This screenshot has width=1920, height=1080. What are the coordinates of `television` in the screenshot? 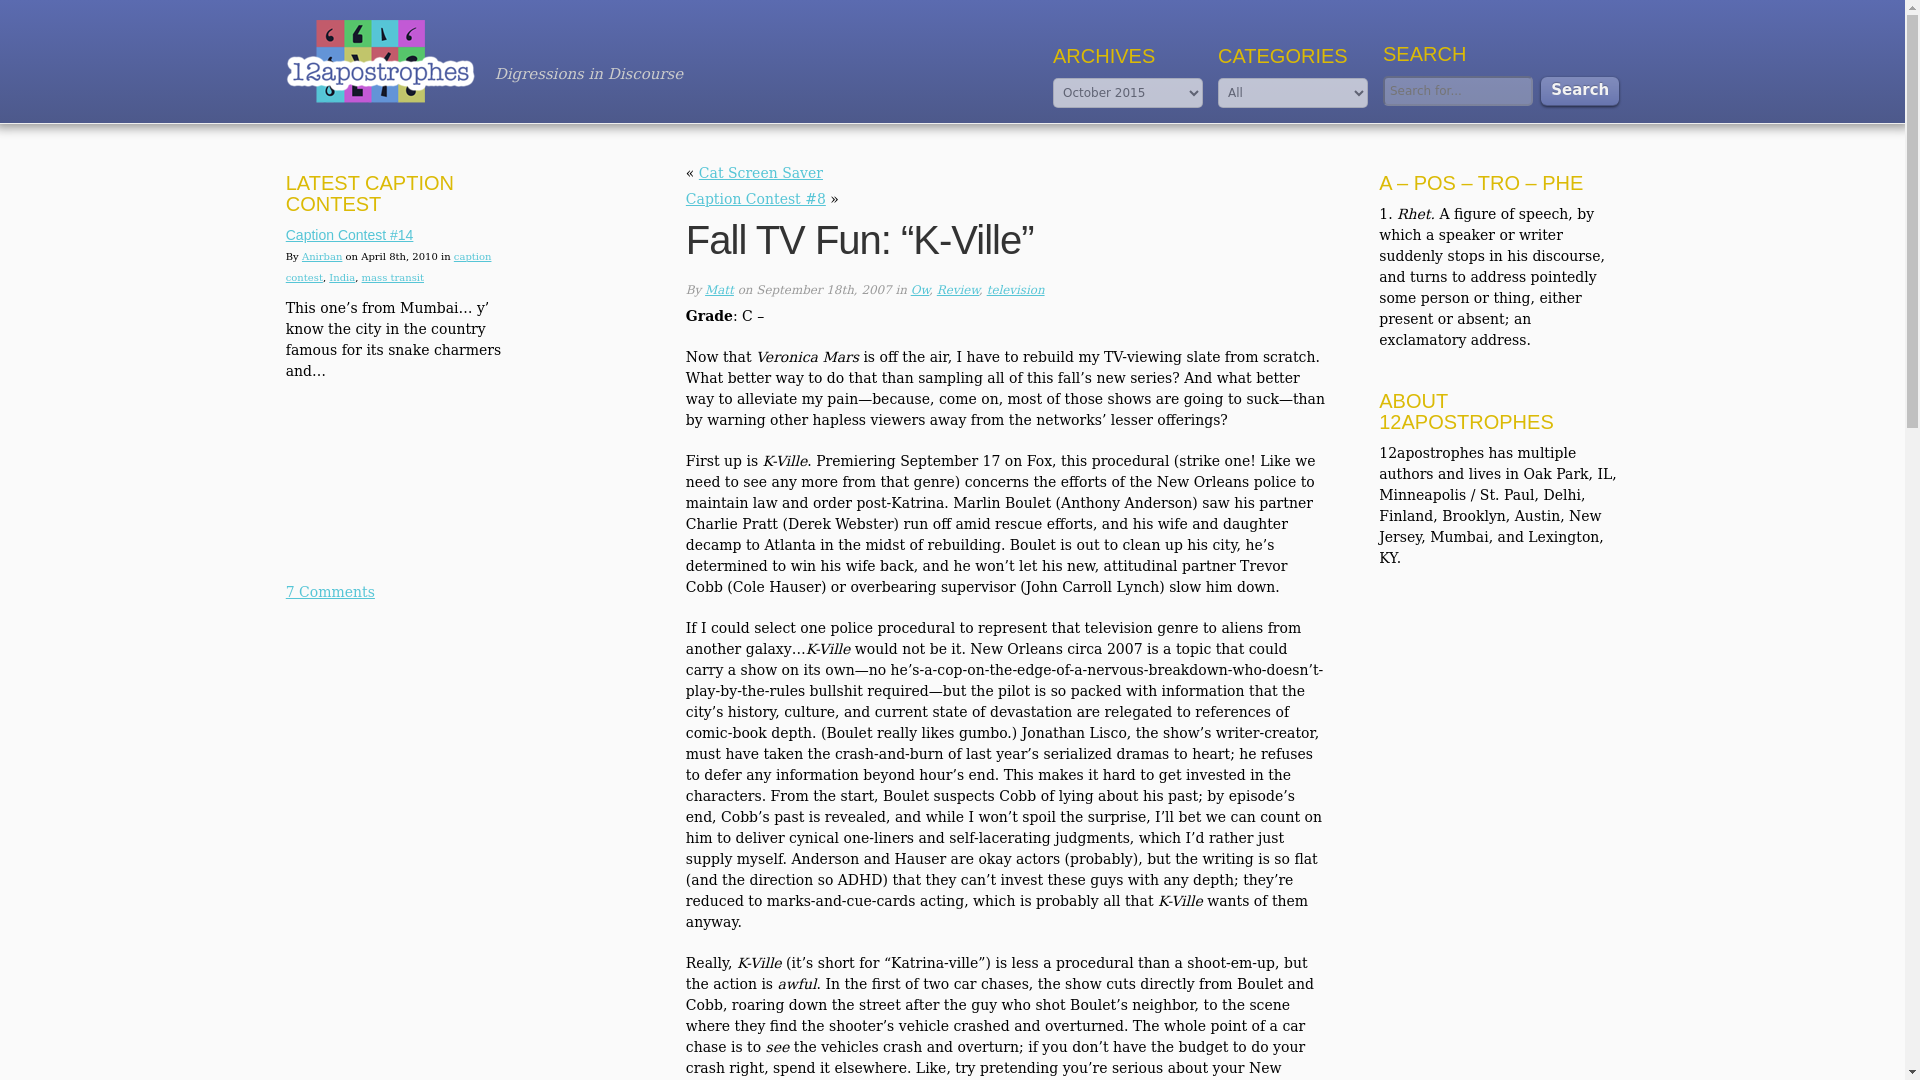 It's located at (1015, 290).